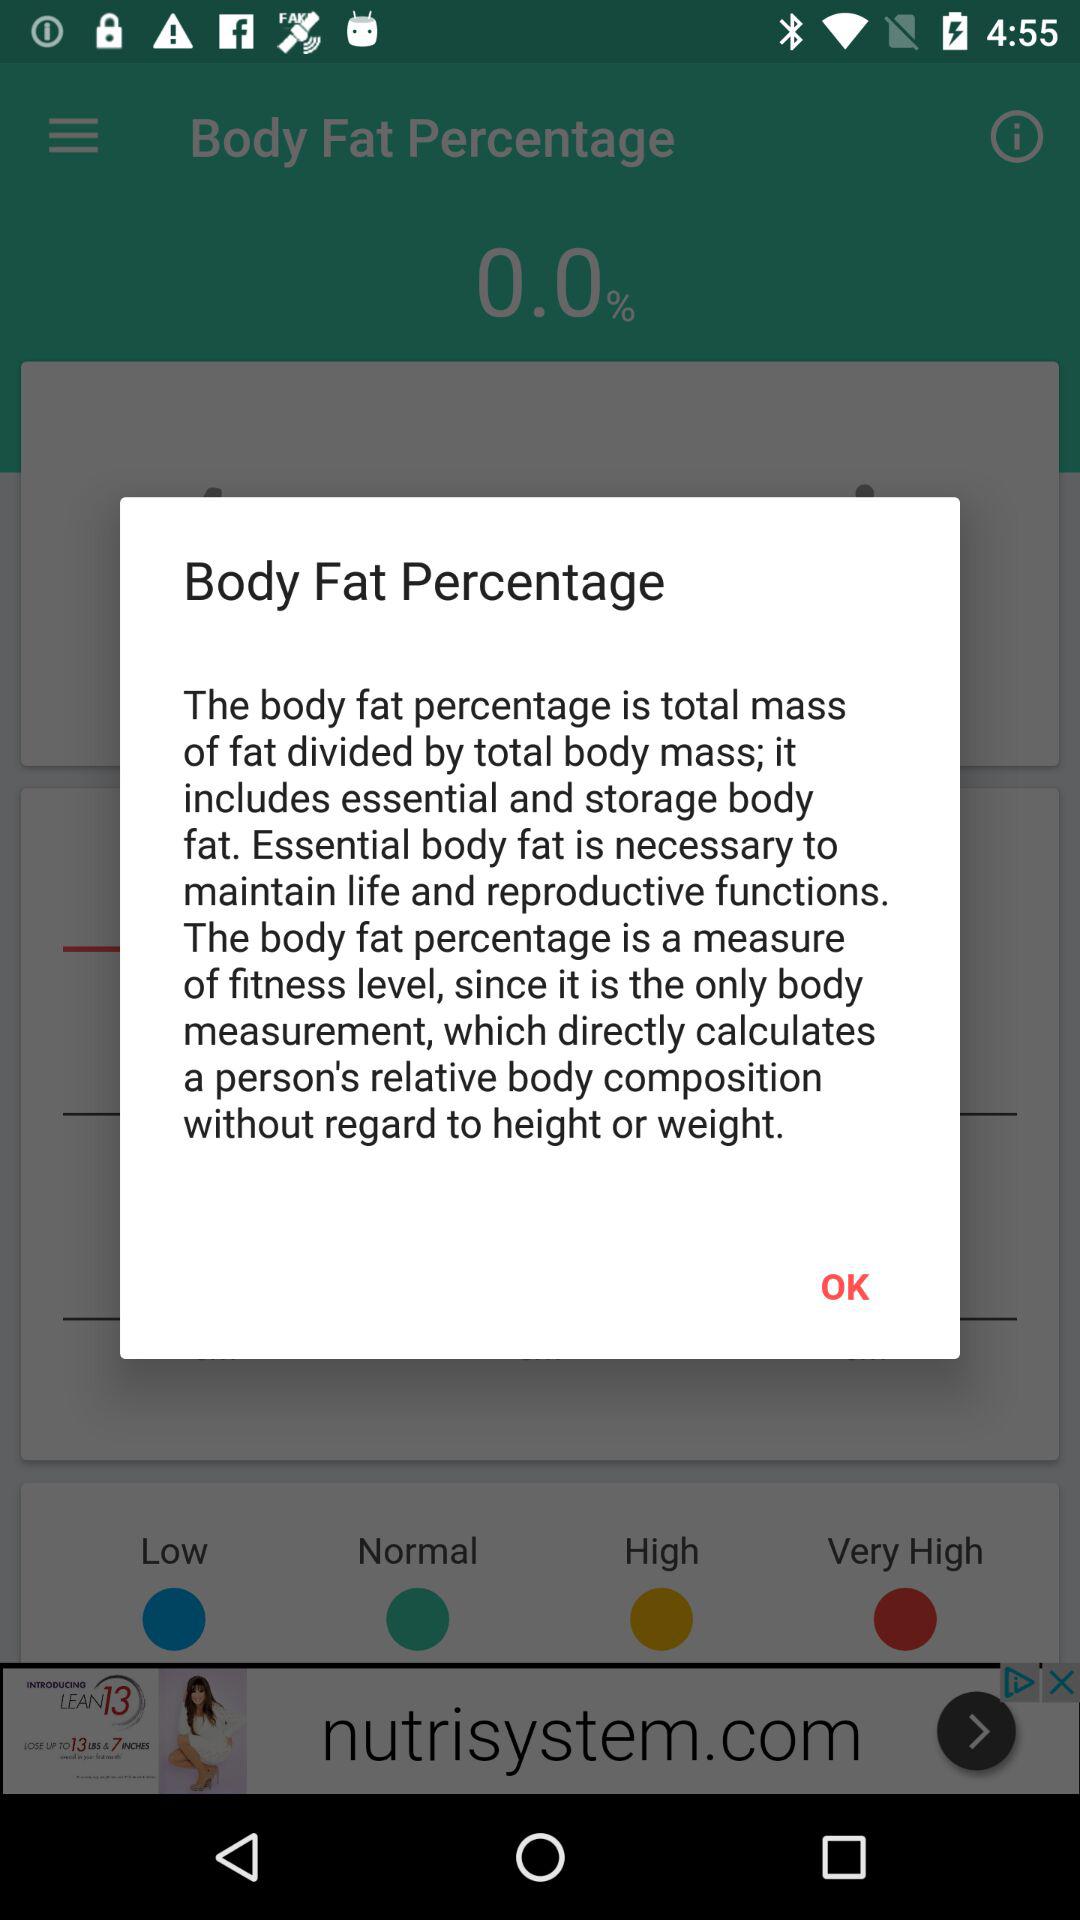  I want to click on select ok, so click(844, 1285).